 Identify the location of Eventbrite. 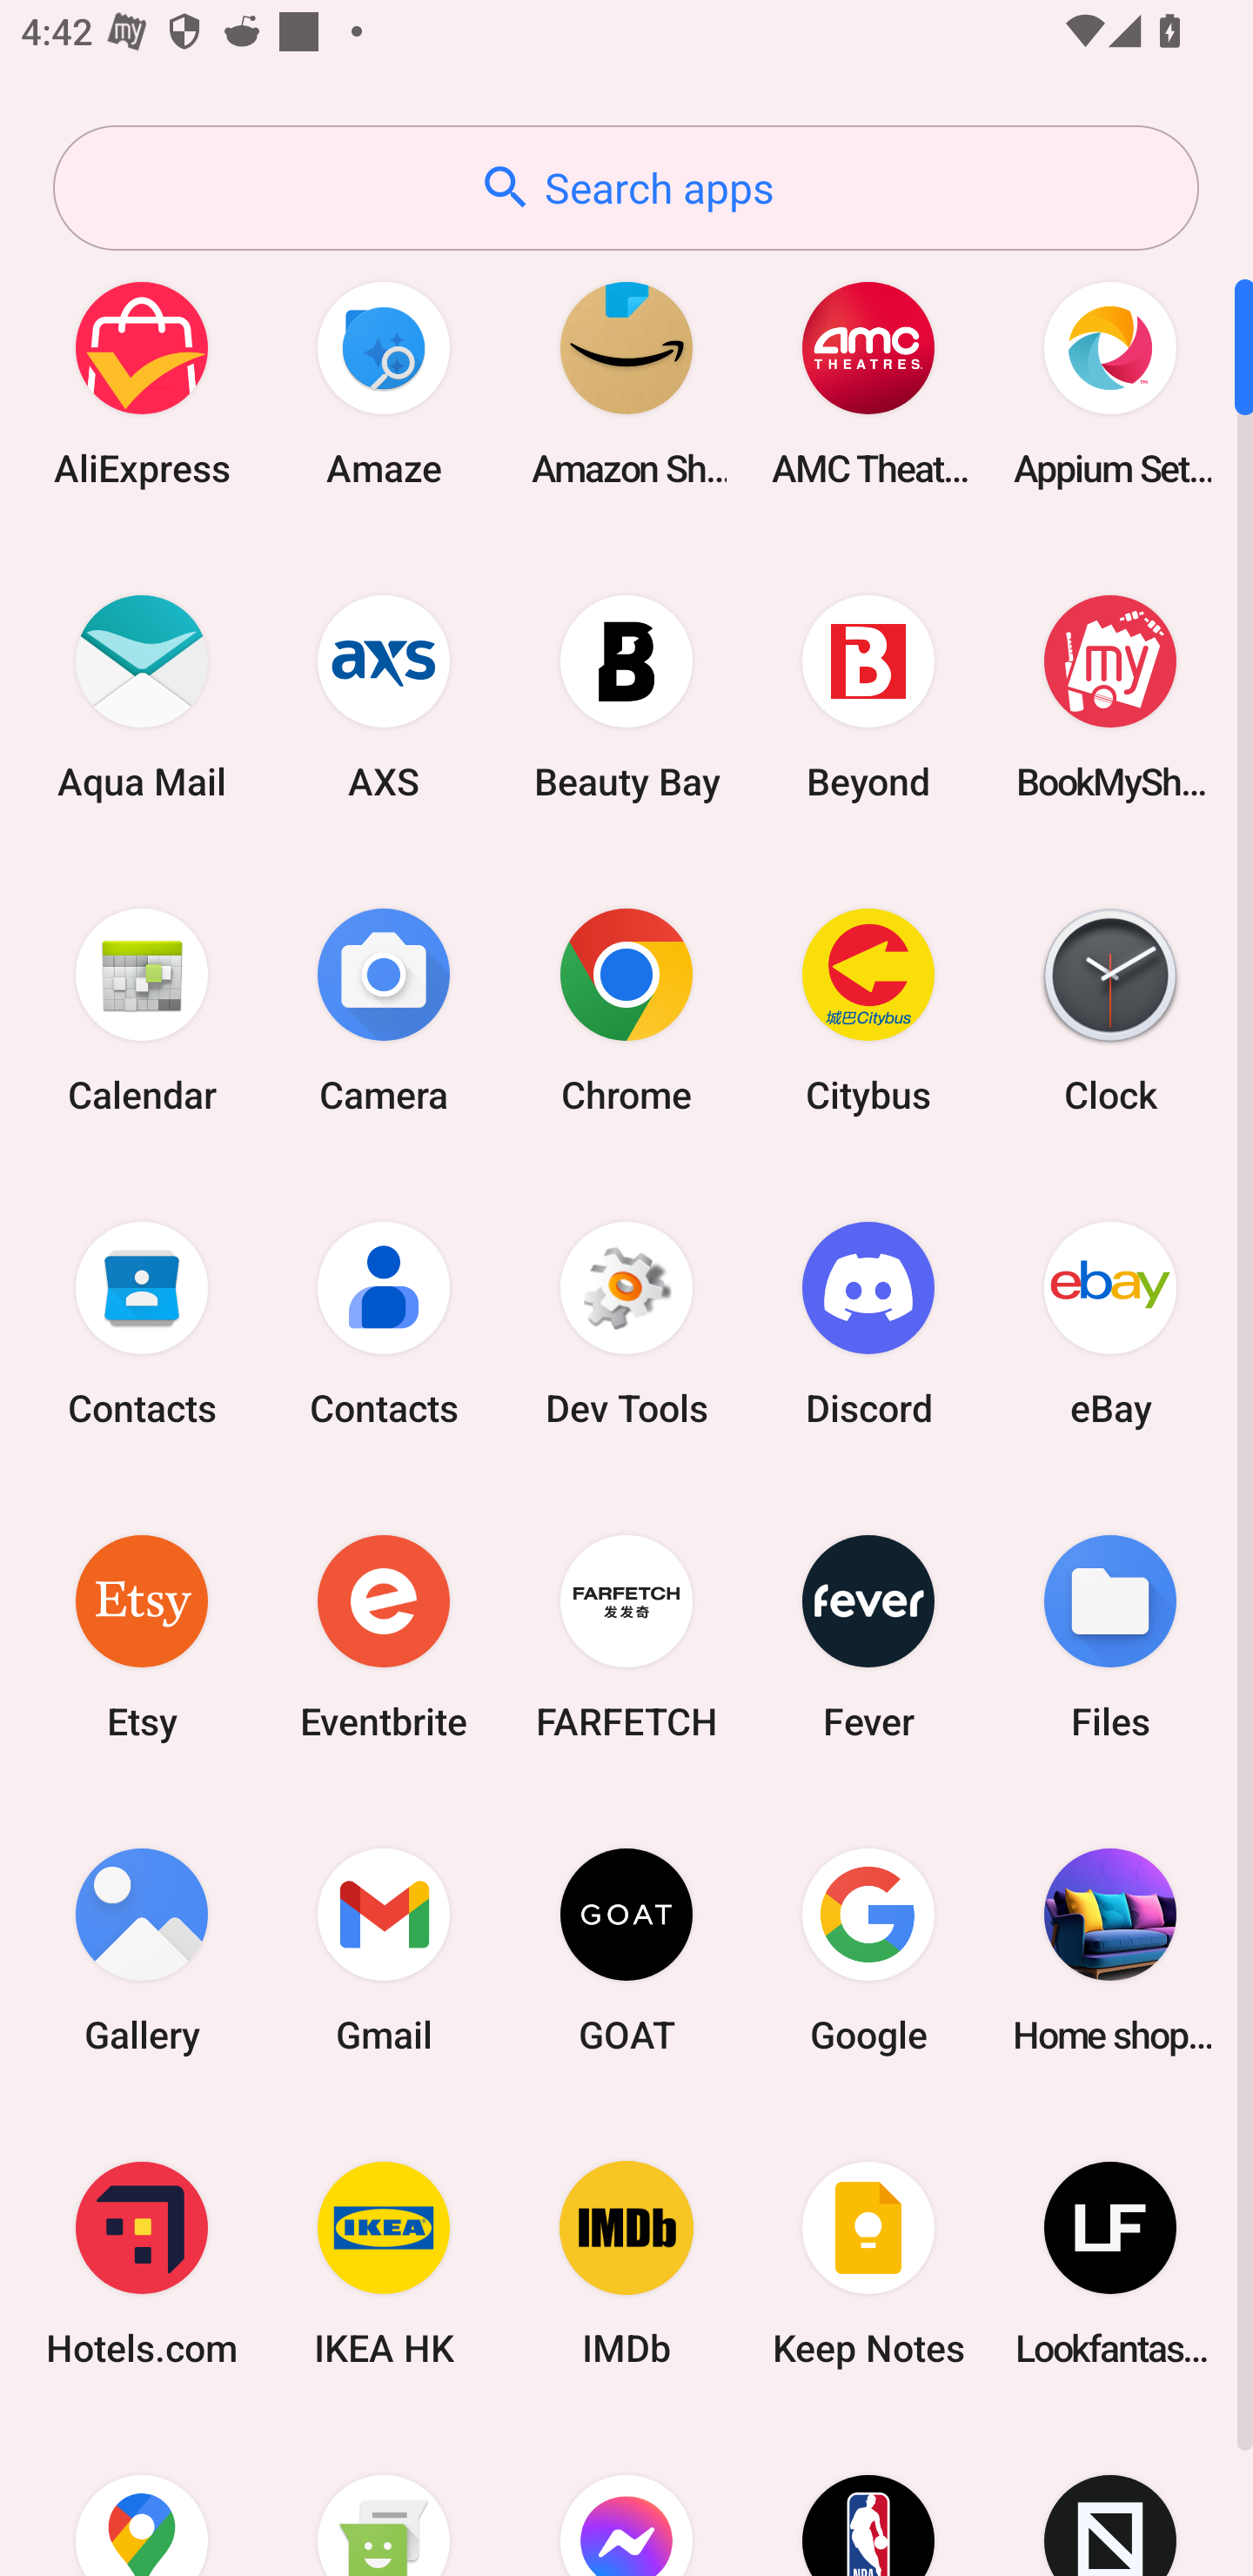
(384, 1636).